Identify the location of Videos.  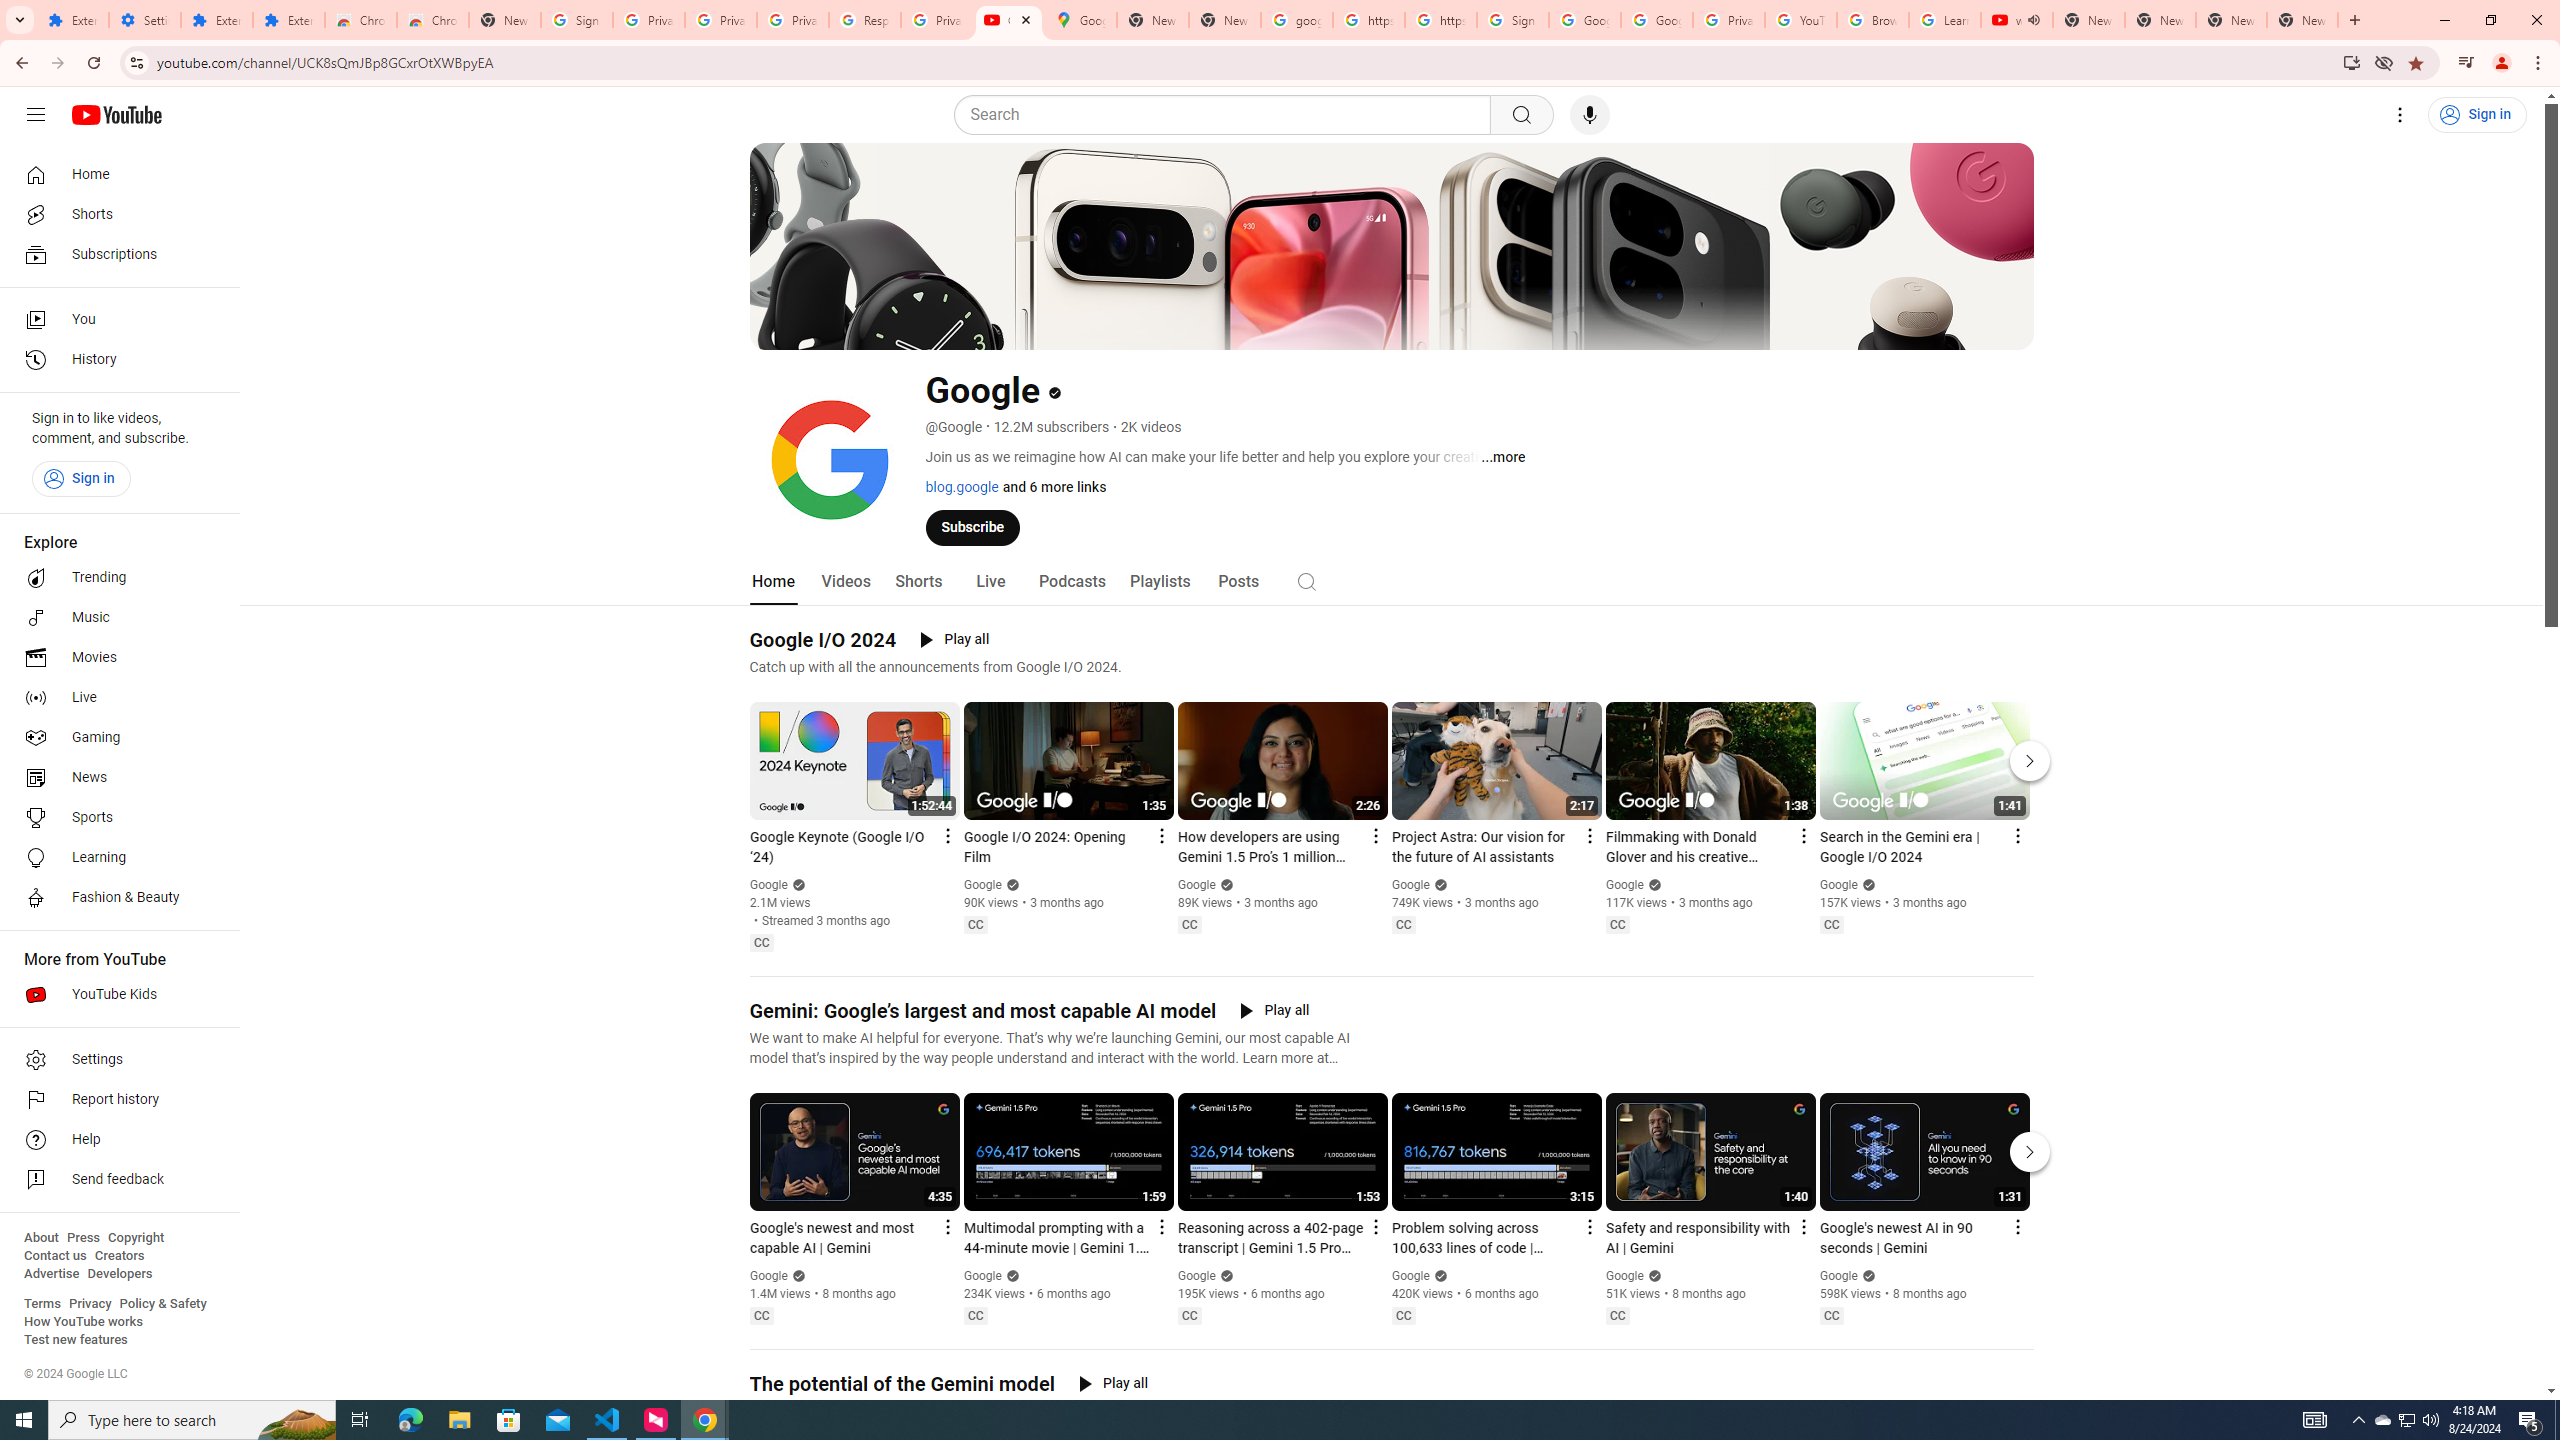
(846, 582).